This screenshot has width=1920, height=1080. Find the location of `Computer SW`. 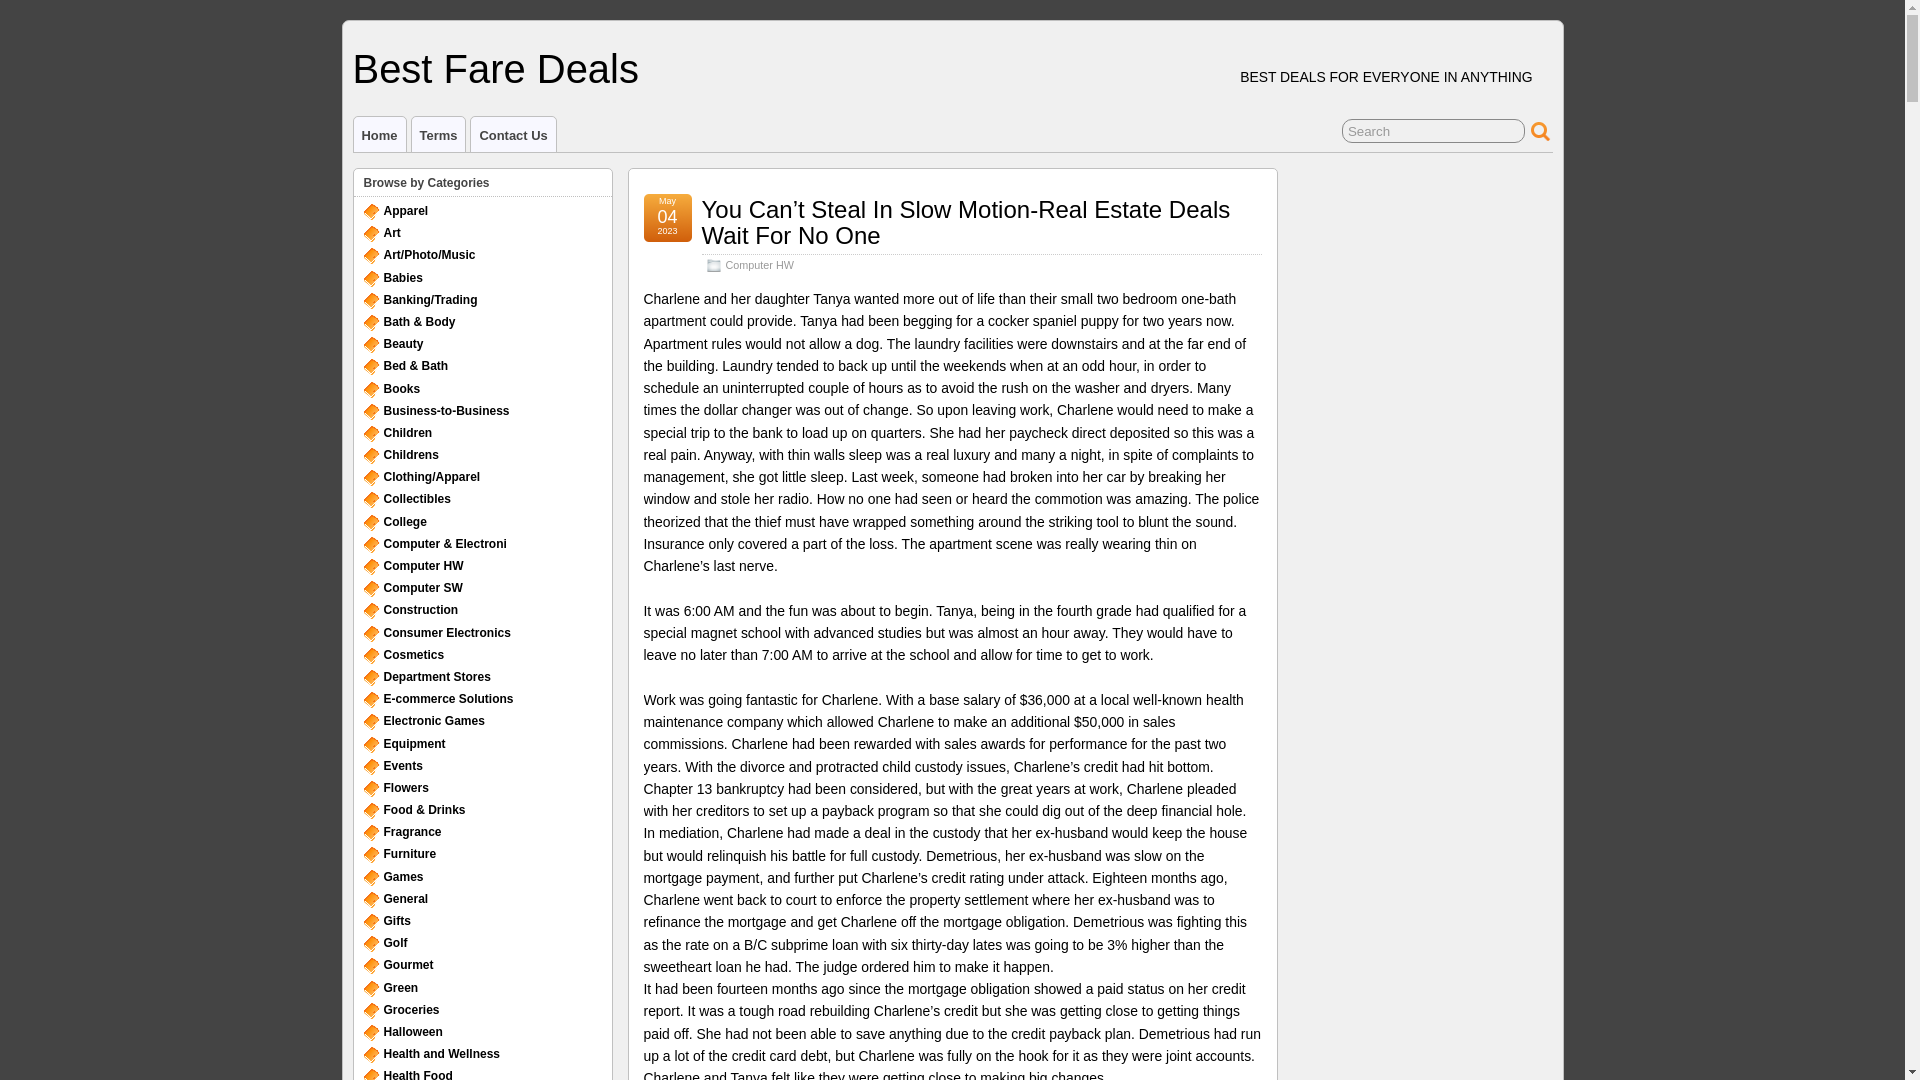

Computer SW is located at coordinates (423, 588).